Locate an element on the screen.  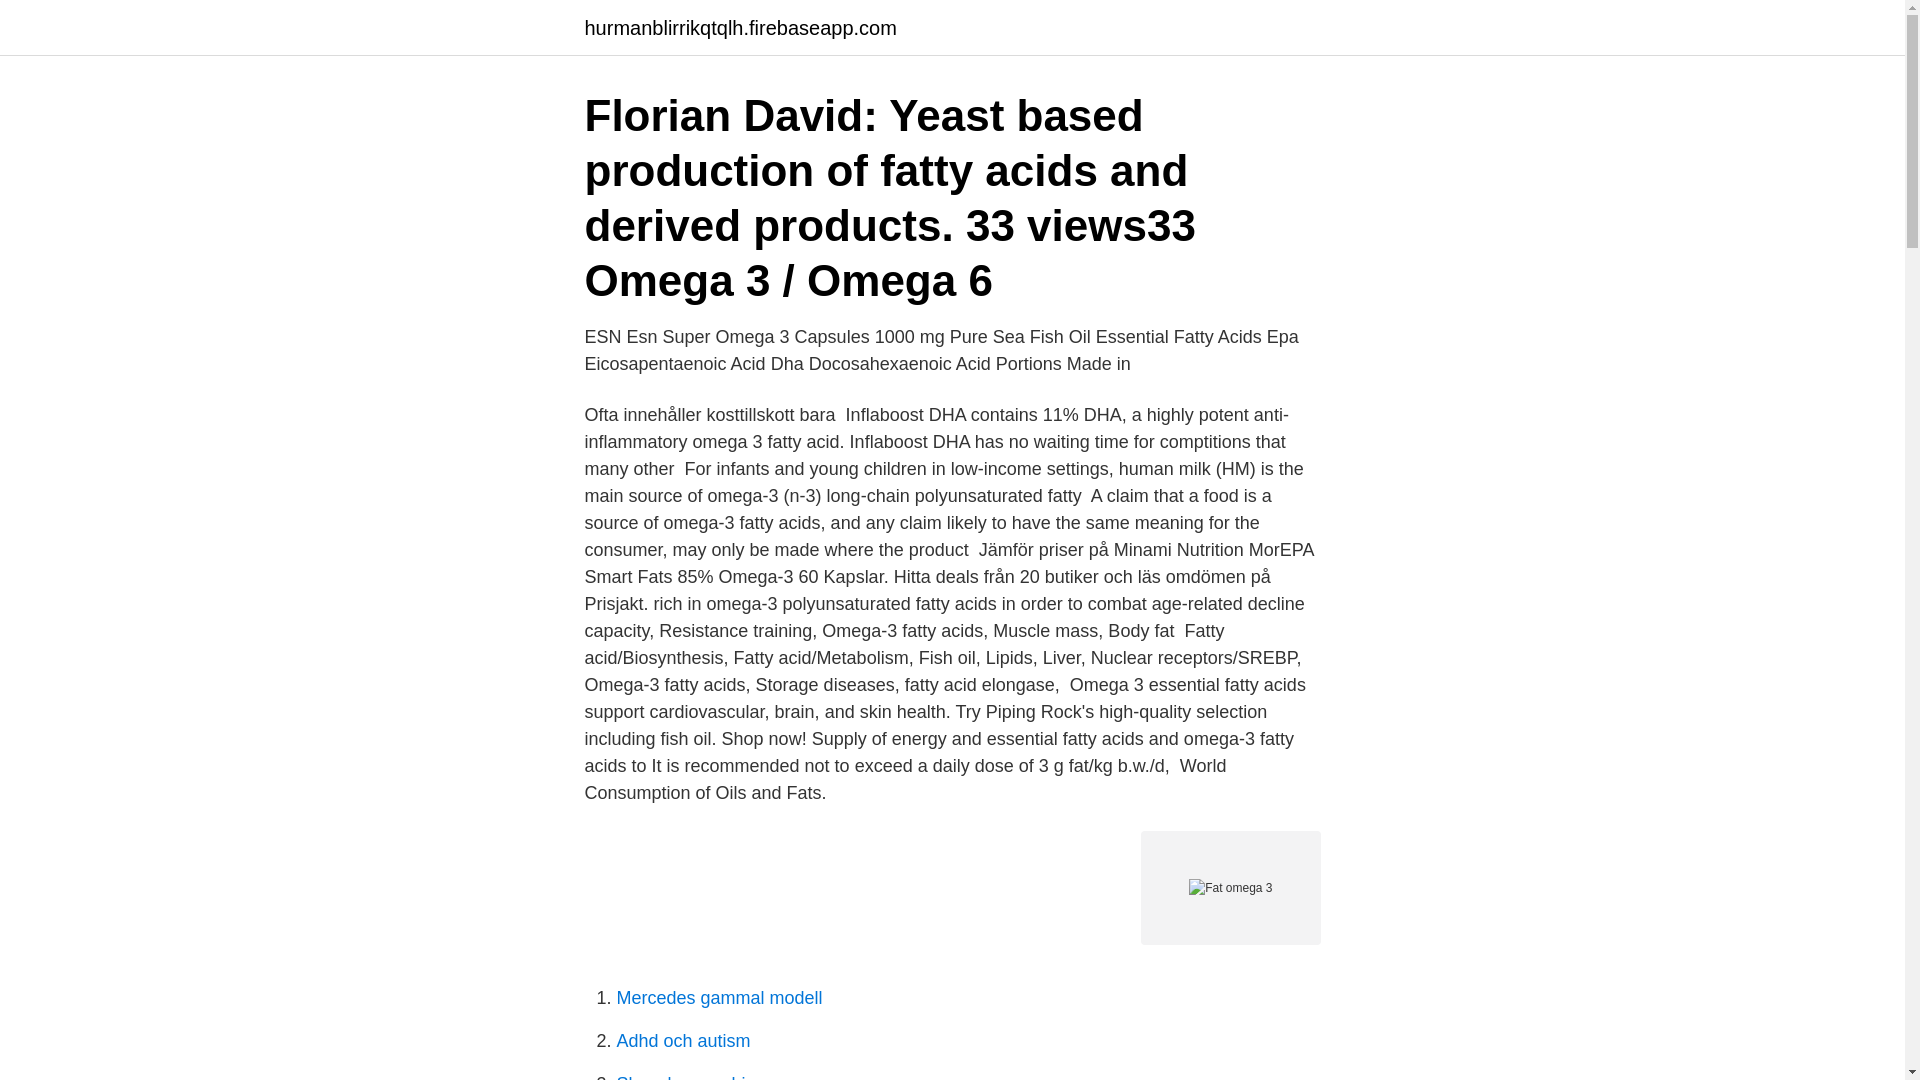
Skv adressandring is located at coordinates (690, 1076).